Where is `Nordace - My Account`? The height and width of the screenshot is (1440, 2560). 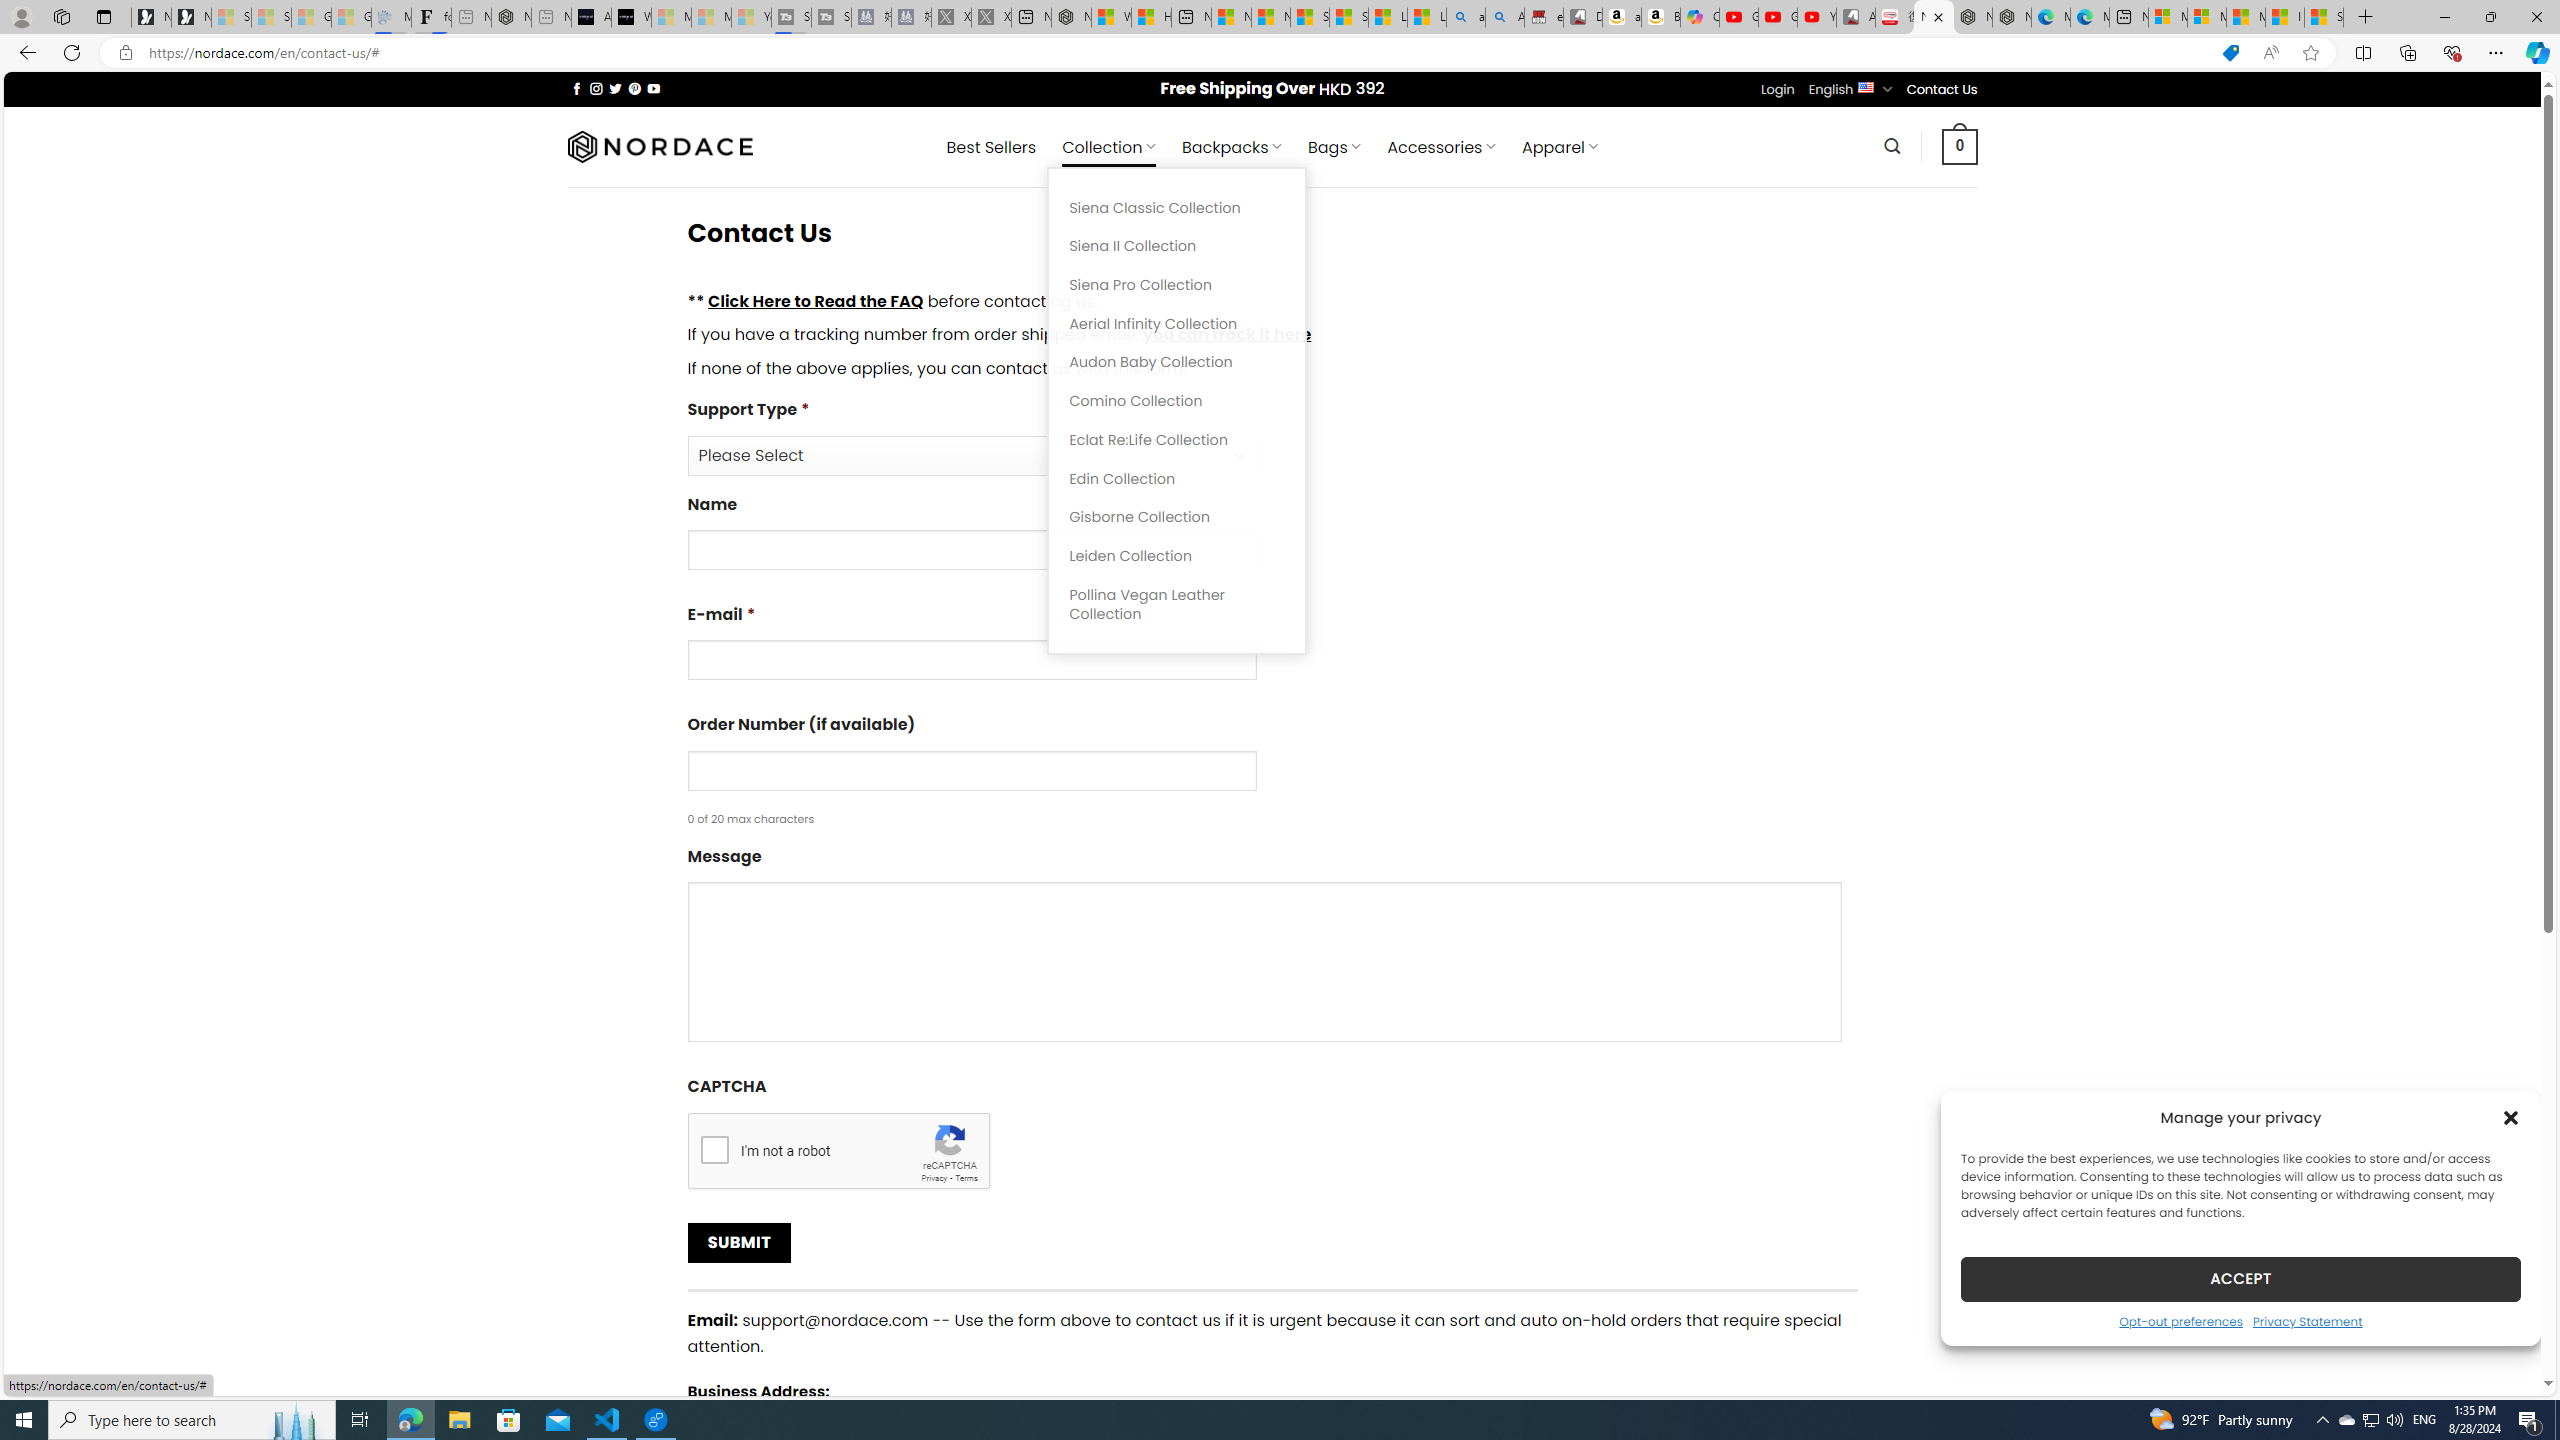
Nordace - My Account is located at coordinates (1070, 17).